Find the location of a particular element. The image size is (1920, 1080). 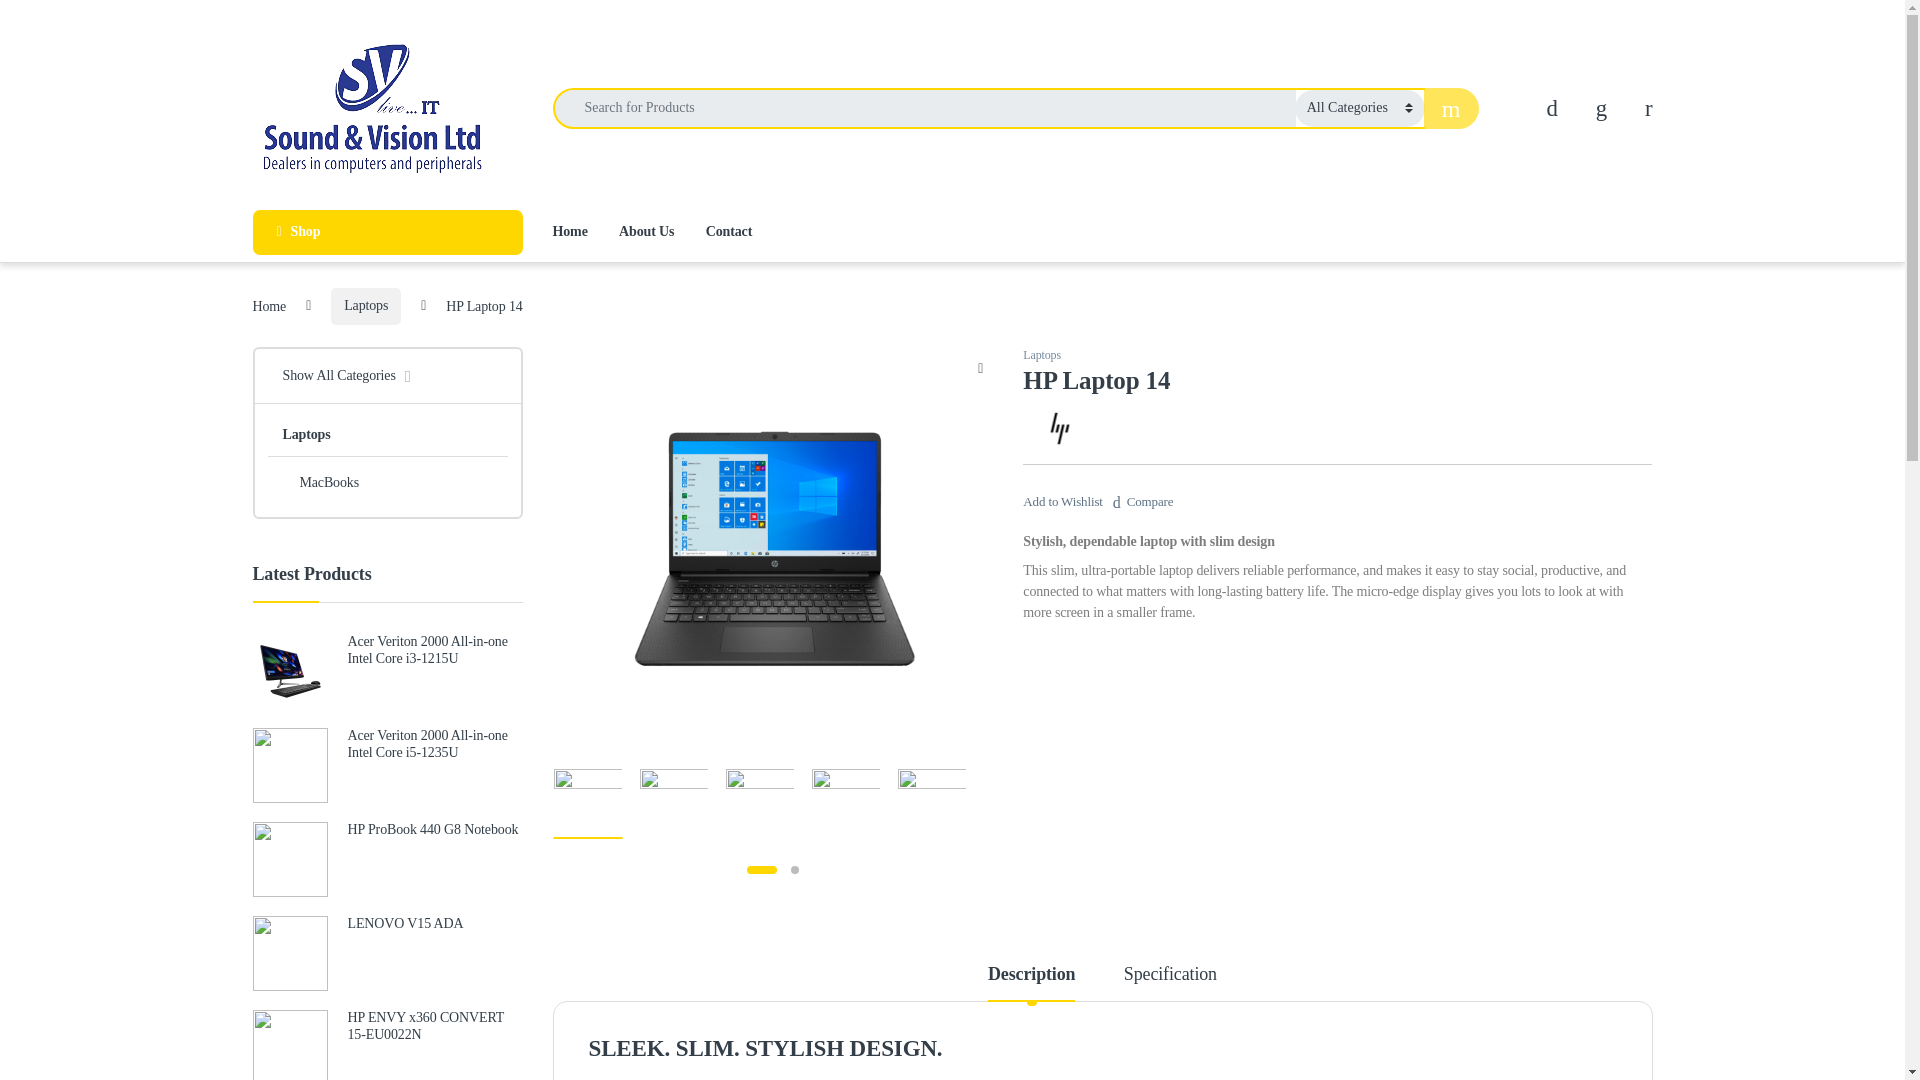

Shop is located at coordinates (386, 232).